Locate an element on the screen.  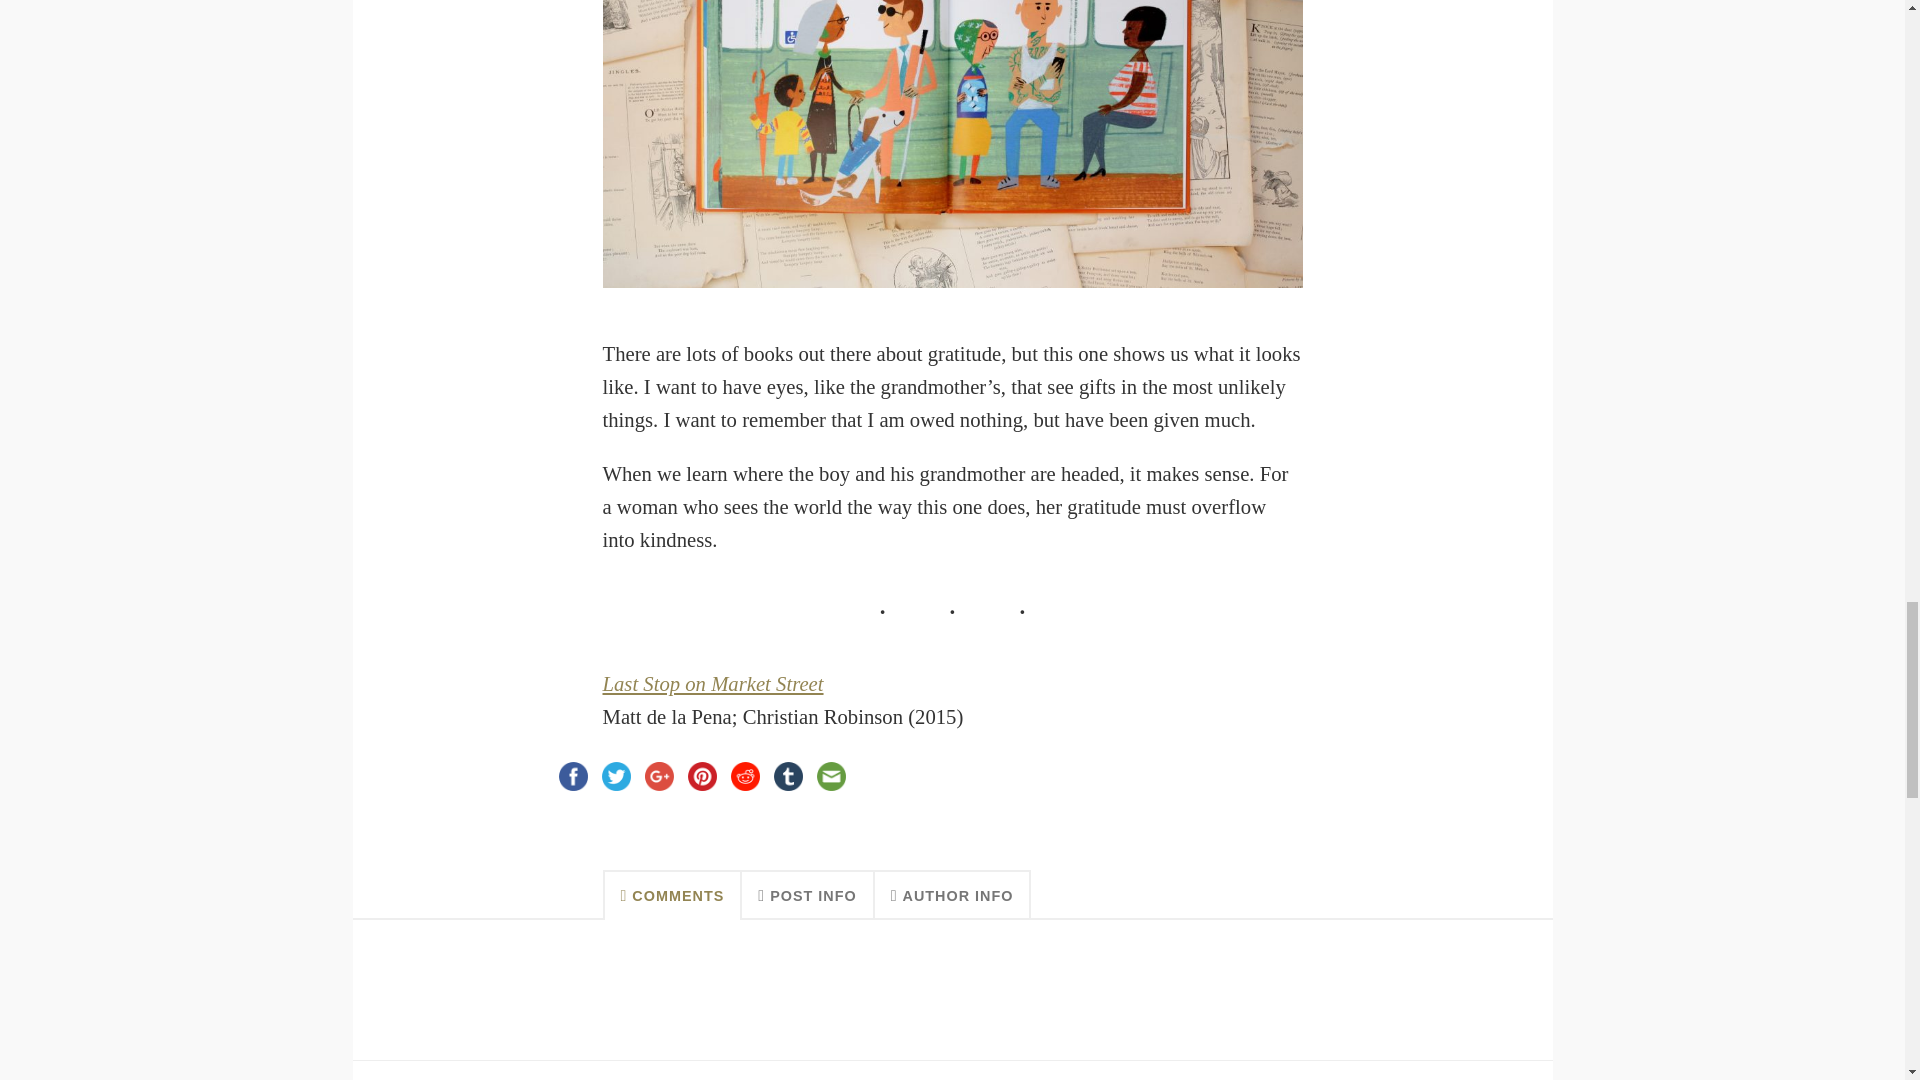
reddit is located at coordinates (744, 776).